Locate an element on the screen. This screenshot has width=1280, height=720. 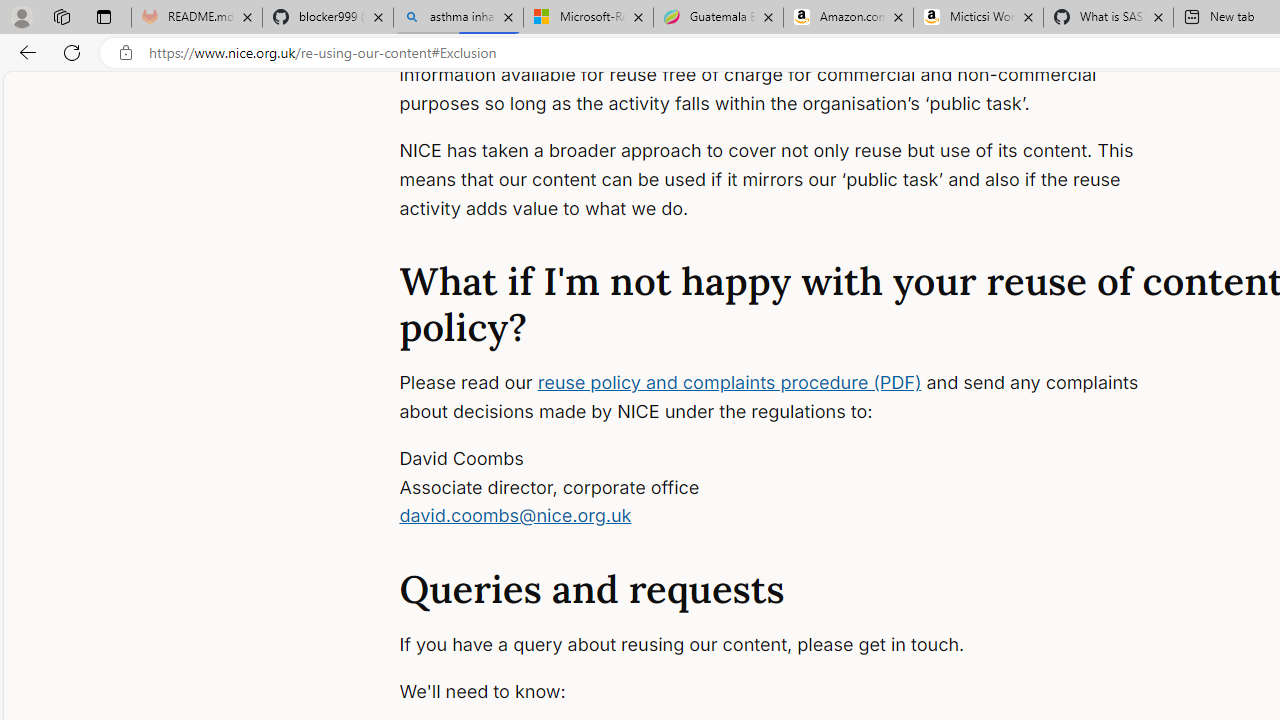
reuse policy and complaints procedure (PDF) is located at coordinates (729, 382).